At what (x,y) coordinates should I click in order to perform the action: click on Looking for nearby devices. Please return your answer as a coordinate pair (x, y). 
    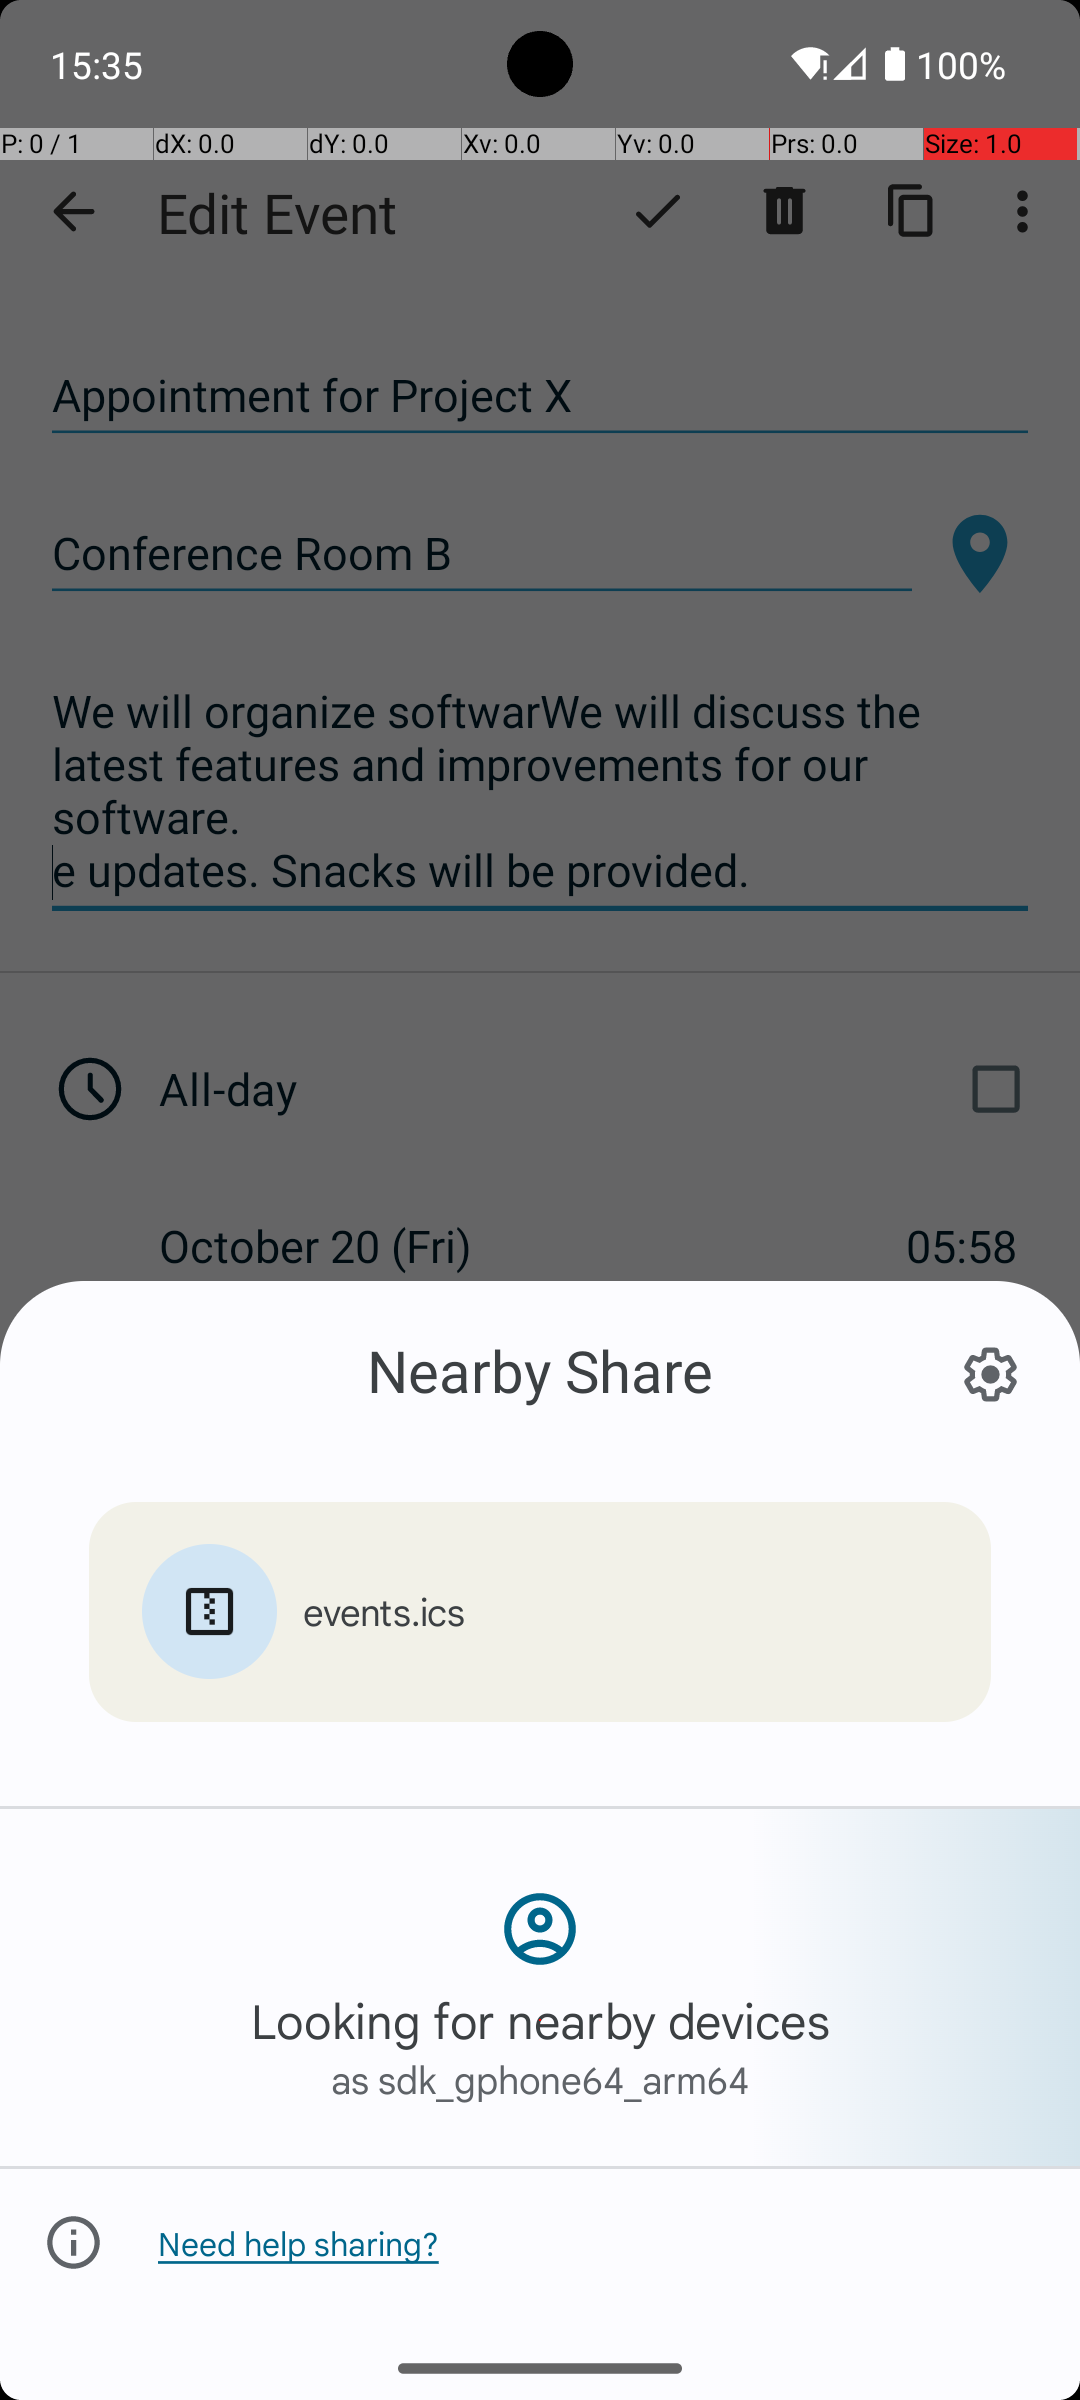
    Looking at the image, I should click on (540, 2020).